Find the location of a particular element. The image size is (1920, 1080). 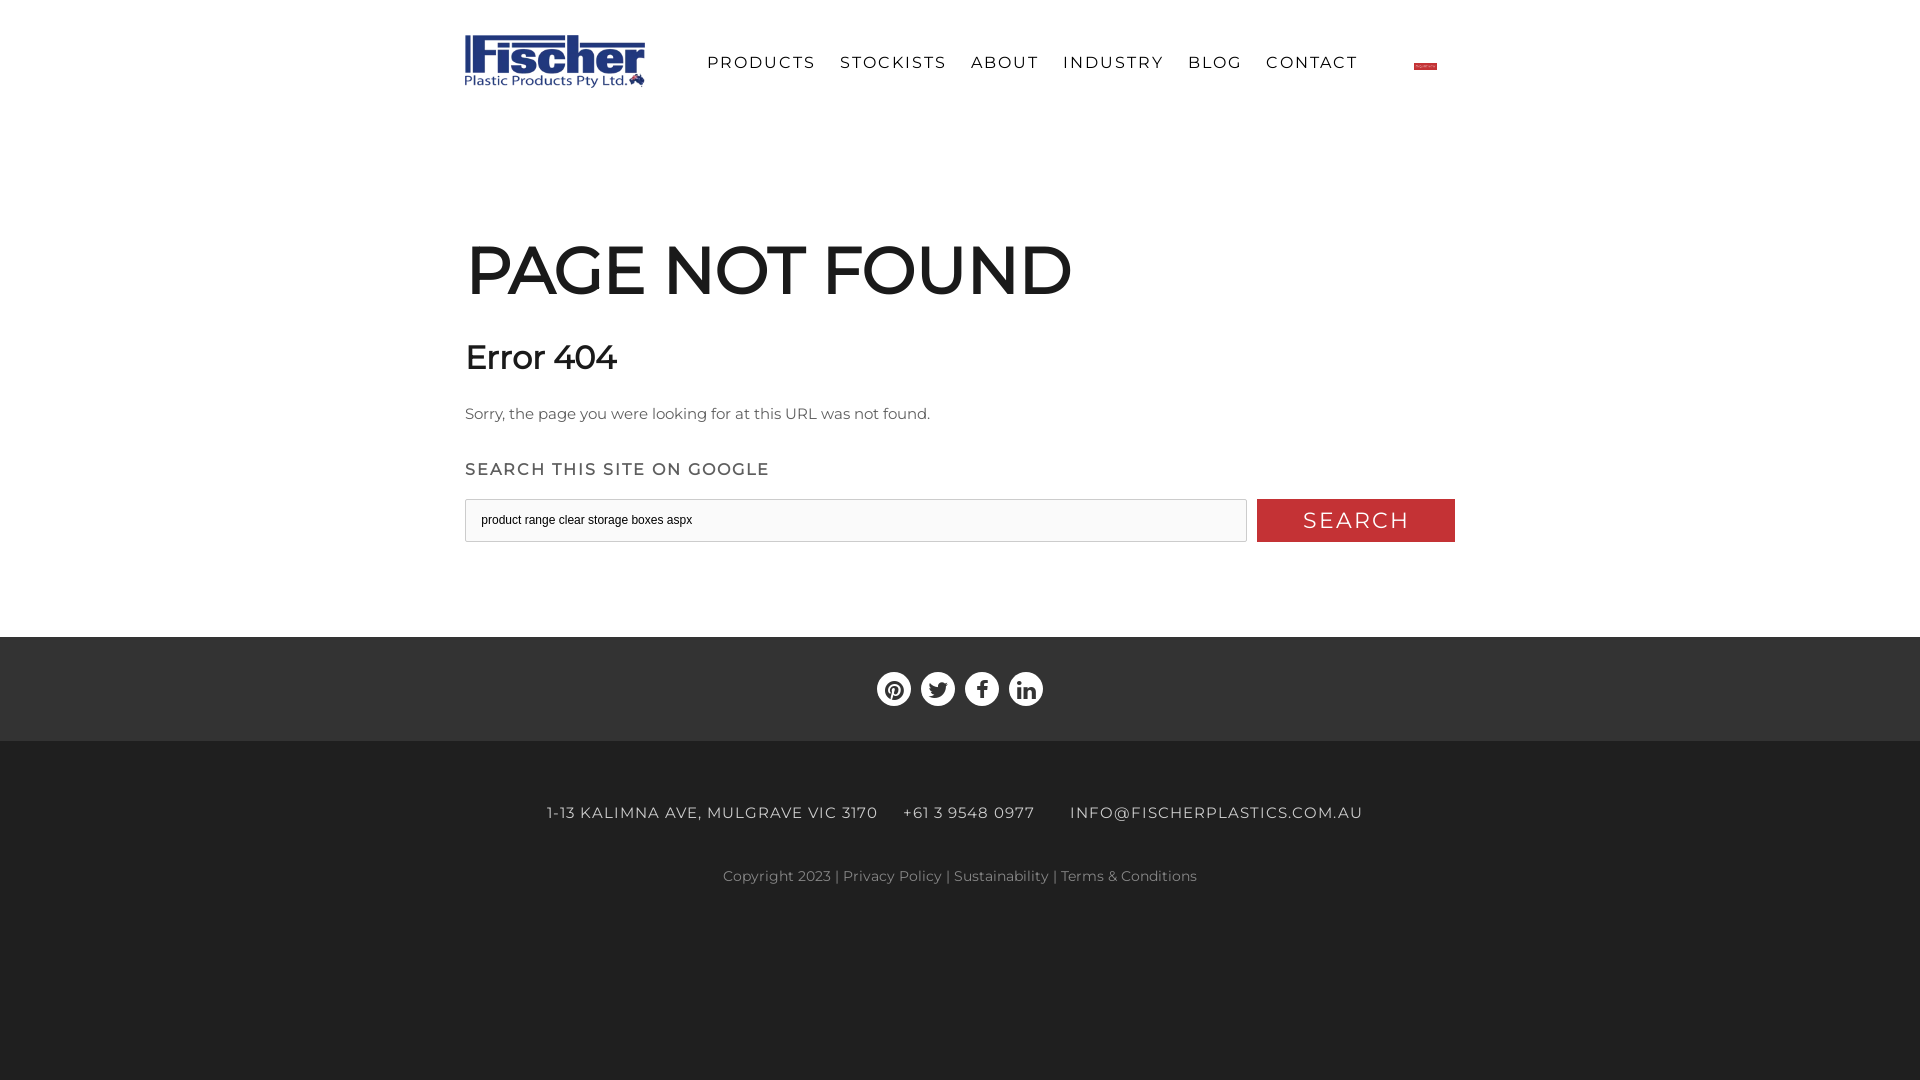

Sustainability is located at coordinates (1002, 876).